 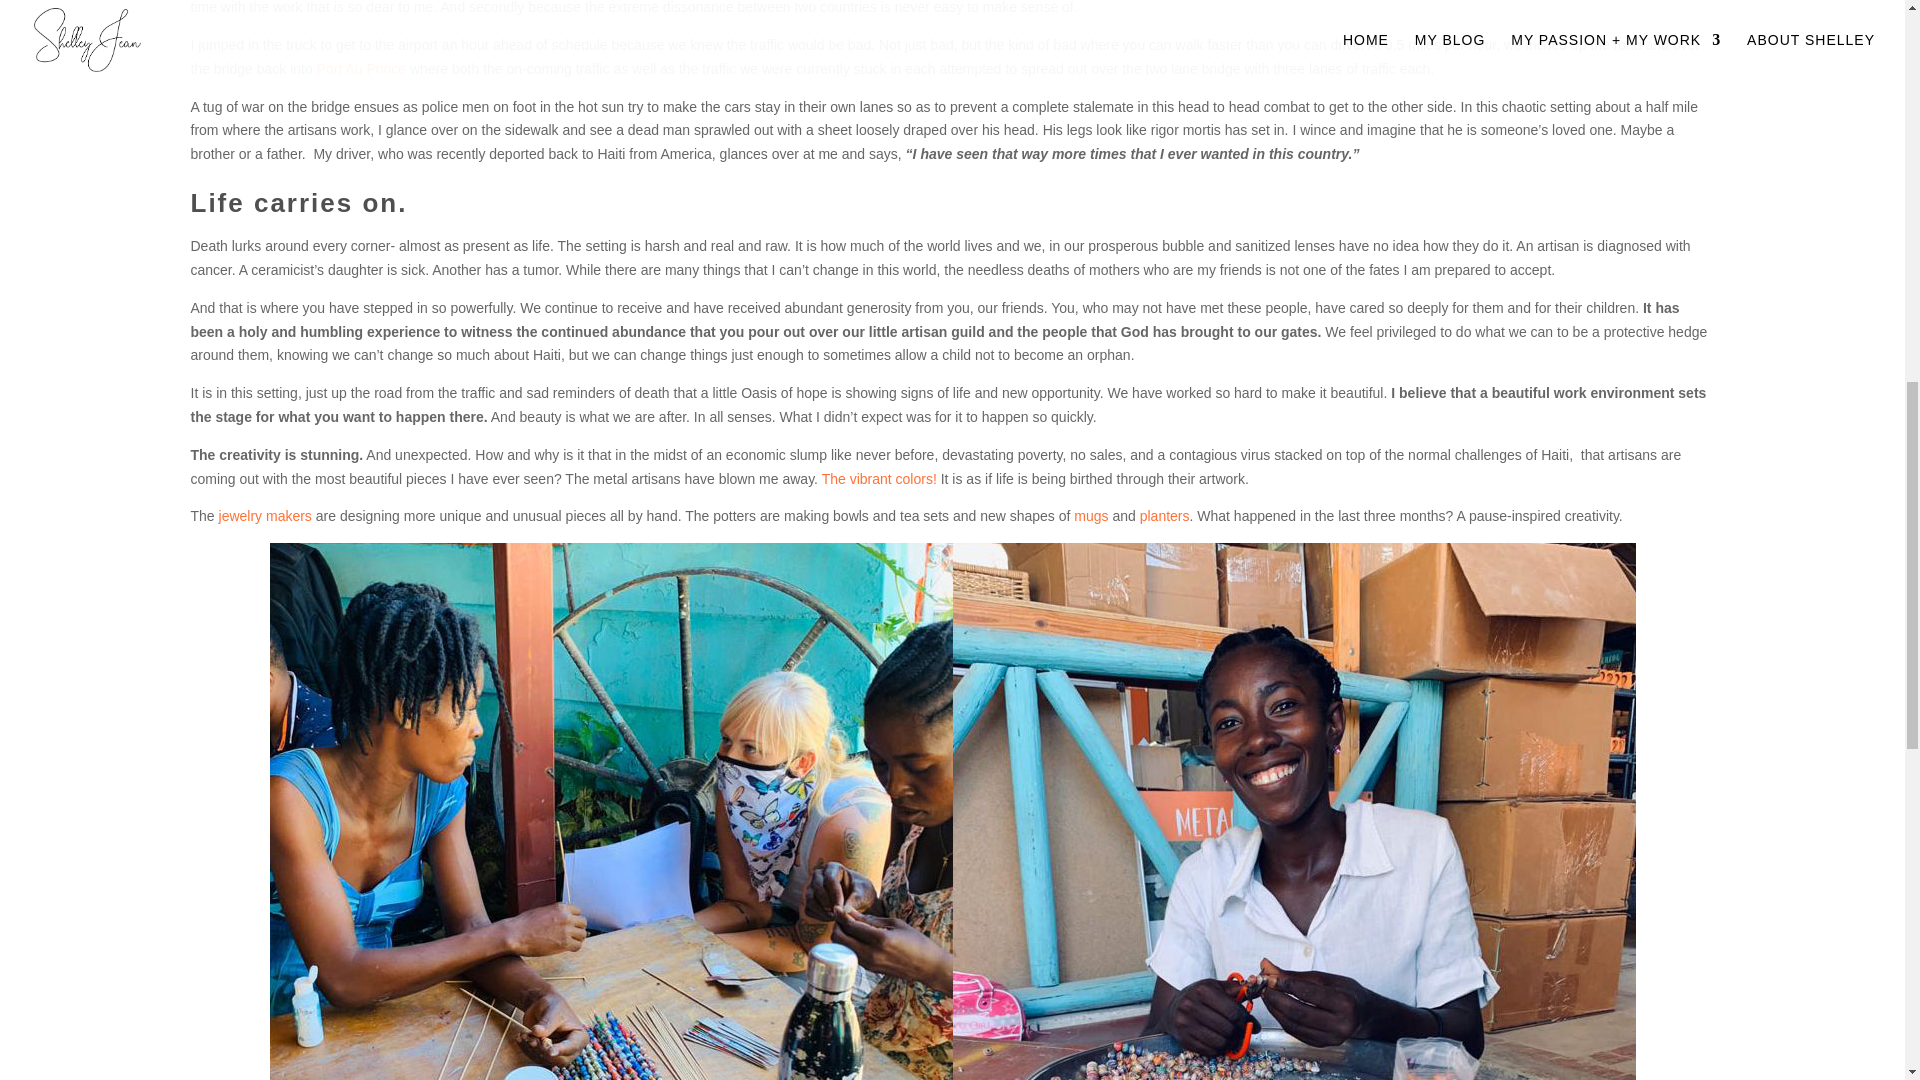 I want to click on Port Au Prince, so click(x=362, y=68).